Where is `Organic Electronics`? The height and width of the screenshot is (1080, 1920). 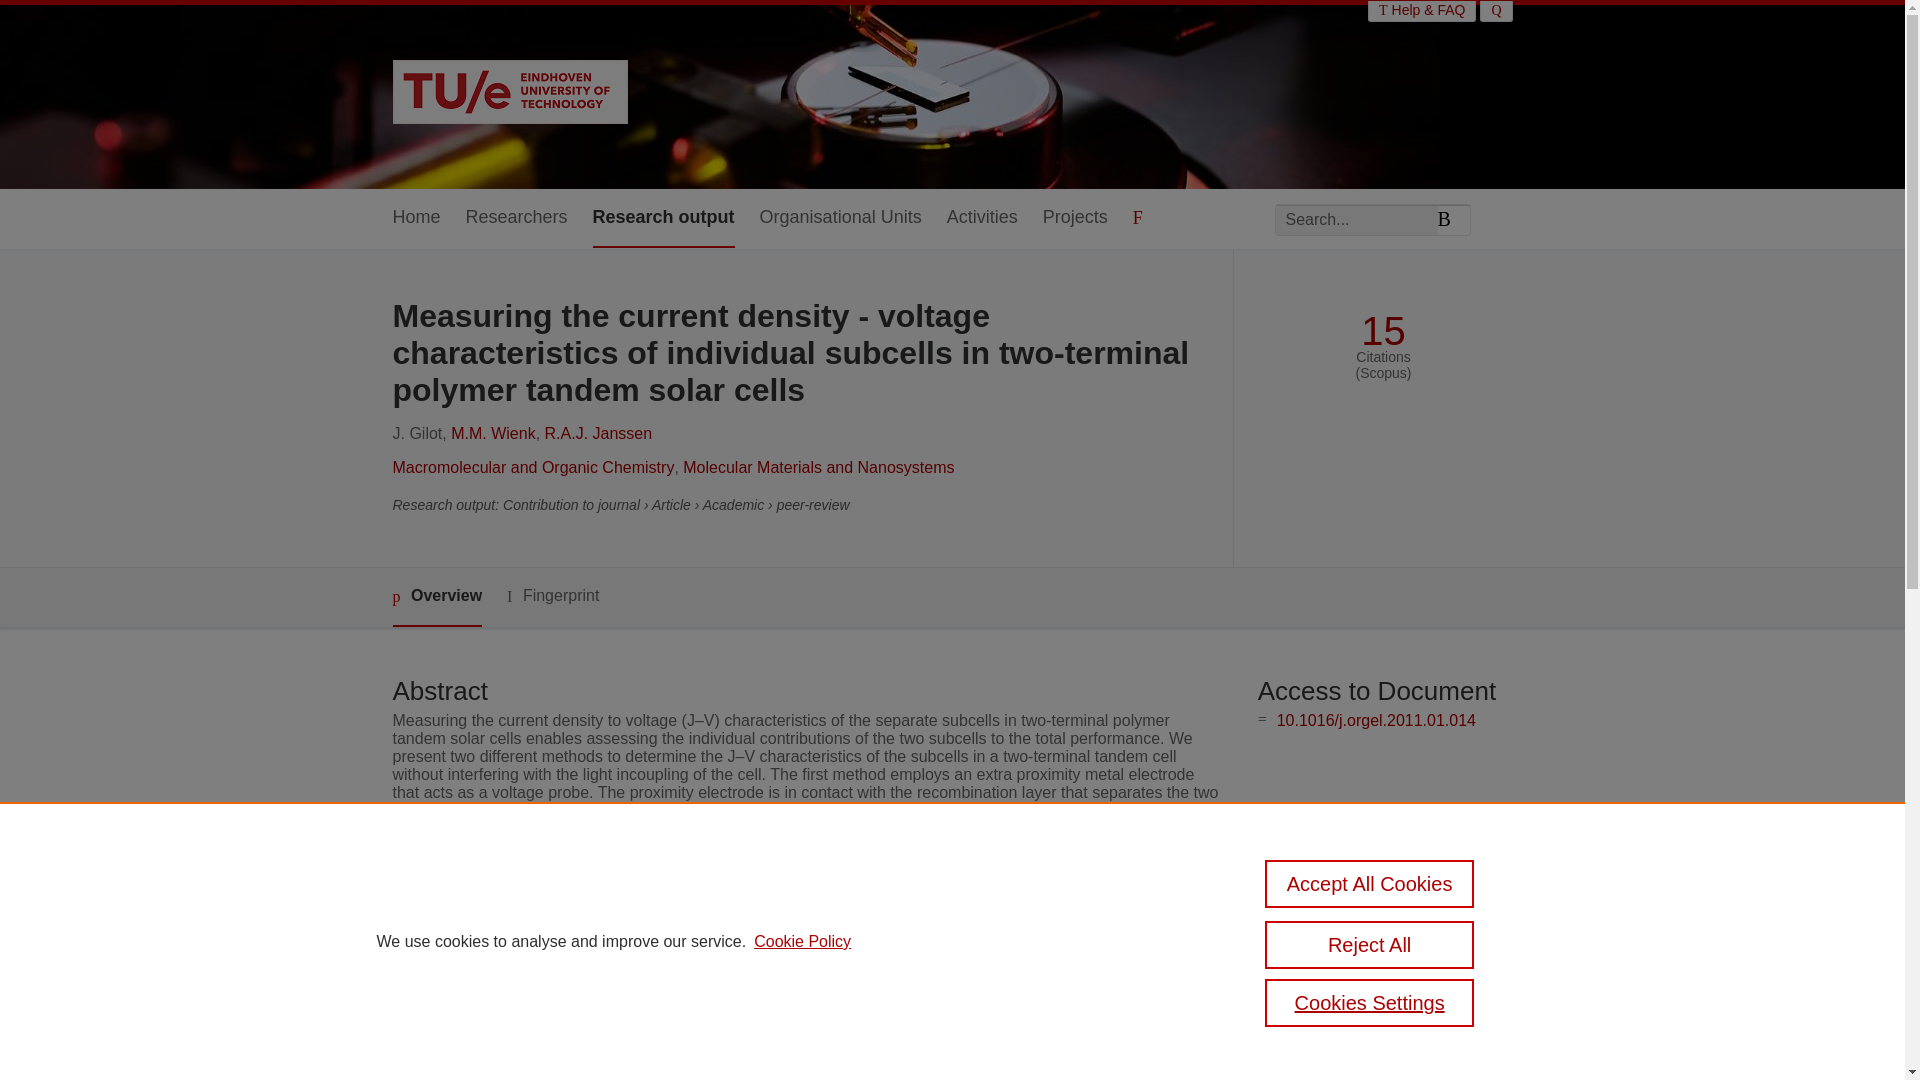
Organic Electronics is located at coordinates (742, 1002).